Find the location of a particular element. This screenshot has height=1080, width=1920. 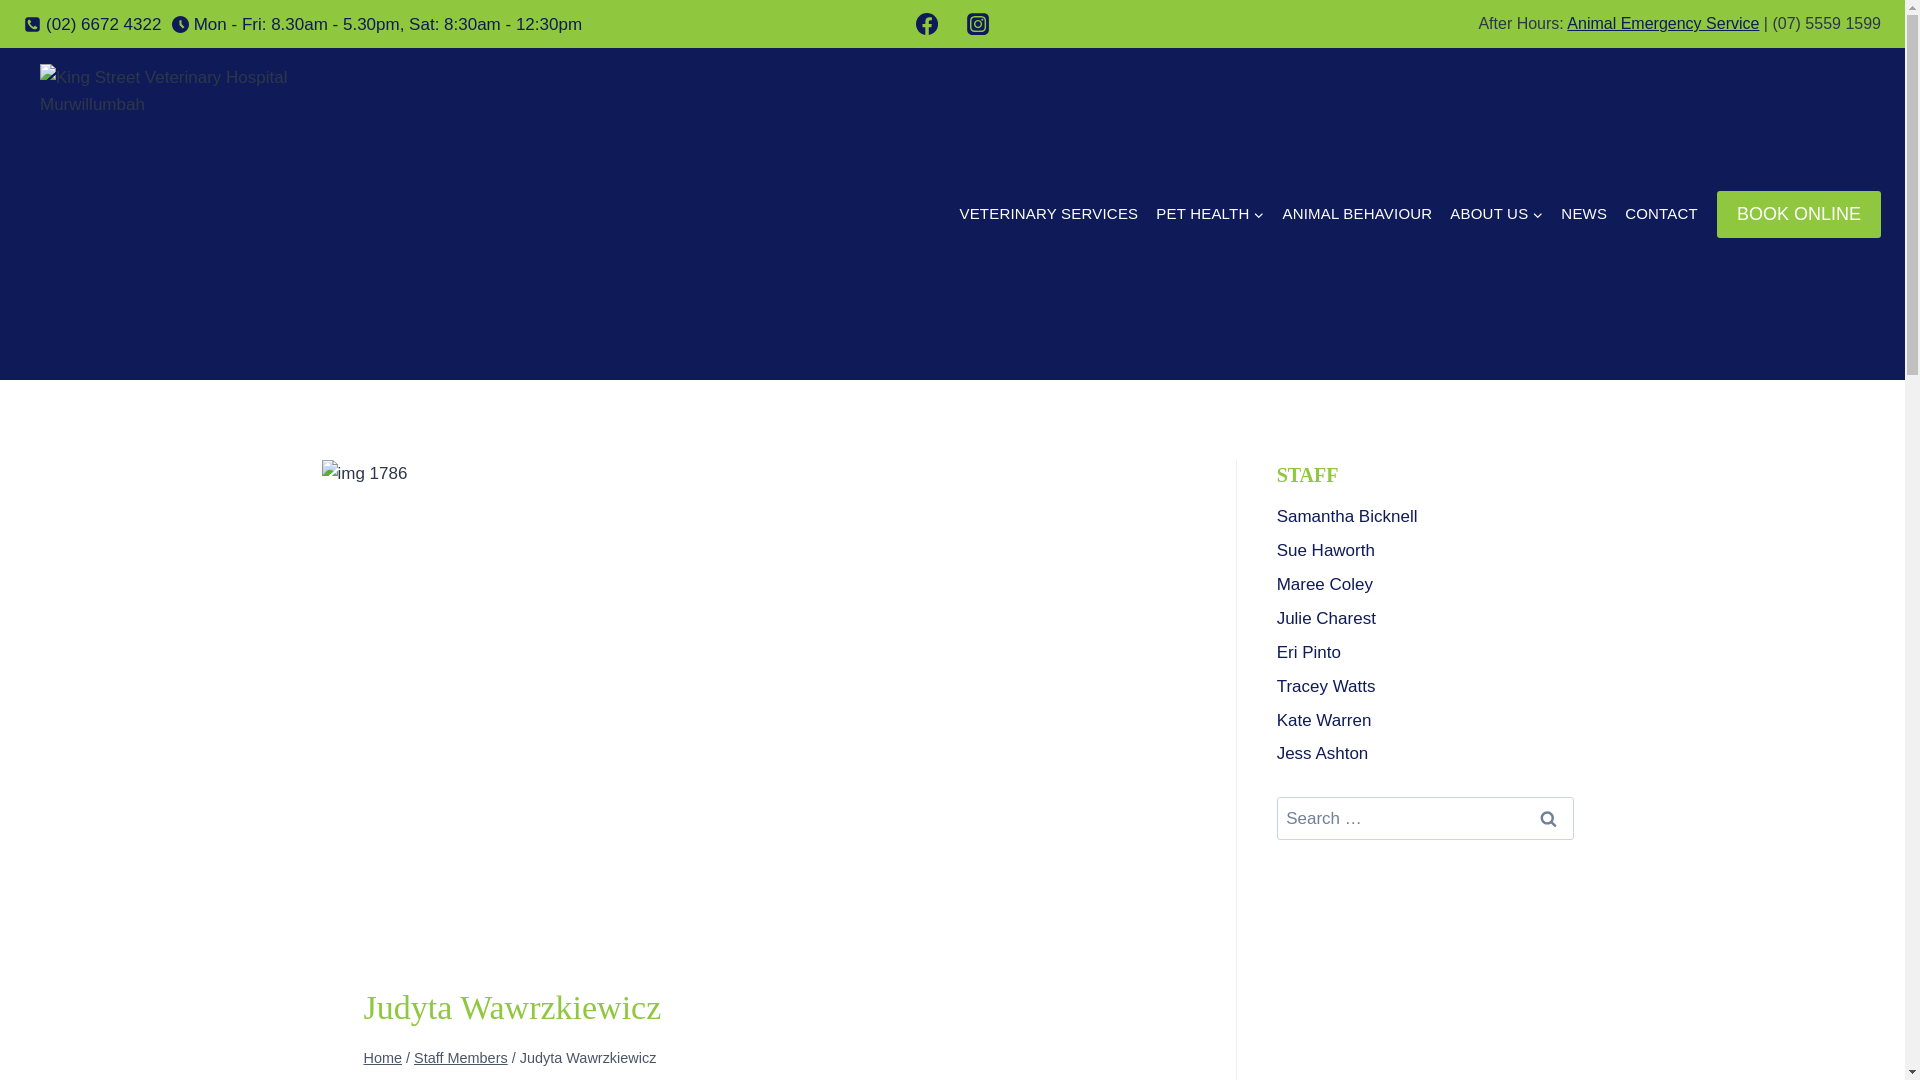

Samantha Bicknell is located at coordinates (1425, 516).